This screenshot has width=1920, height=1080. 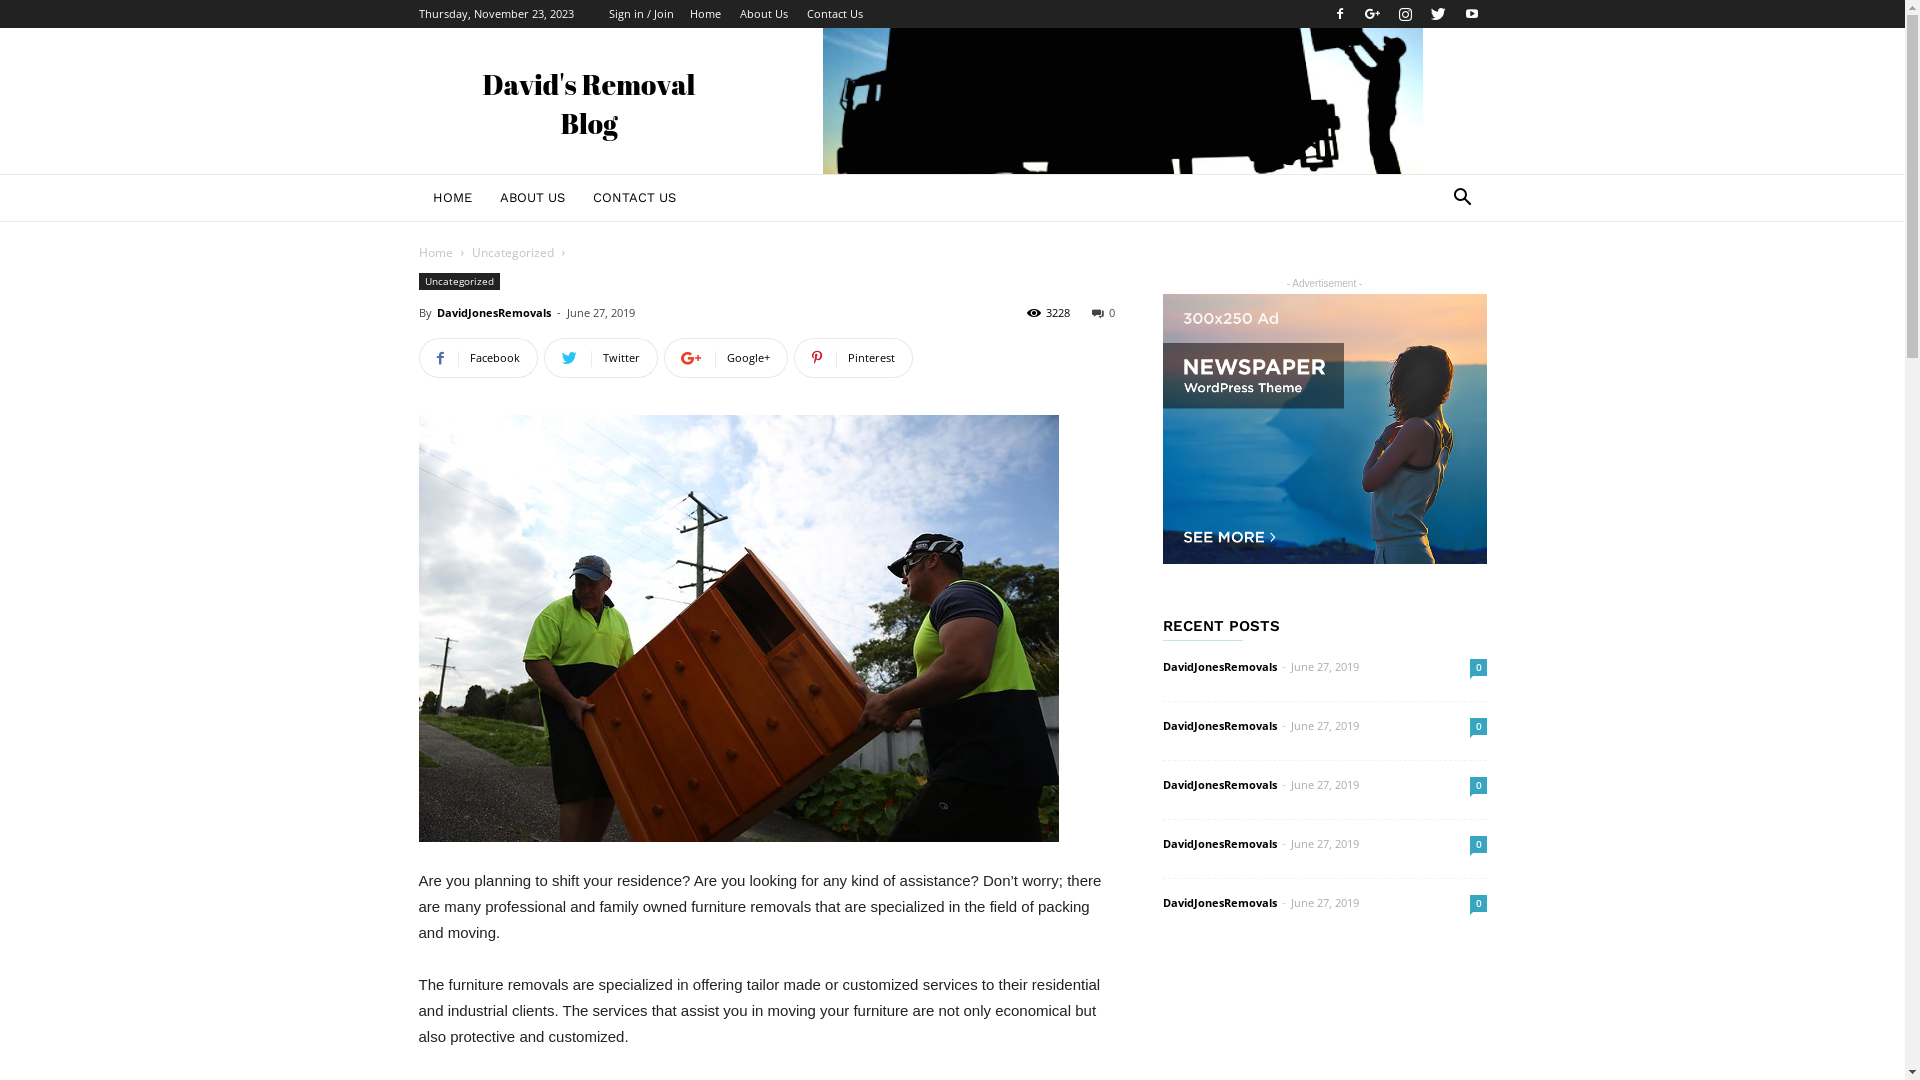 What do you see at coordinates (532, 198) in the screenshot?
I see `ABOUT US` at bounding box center [532, 198].